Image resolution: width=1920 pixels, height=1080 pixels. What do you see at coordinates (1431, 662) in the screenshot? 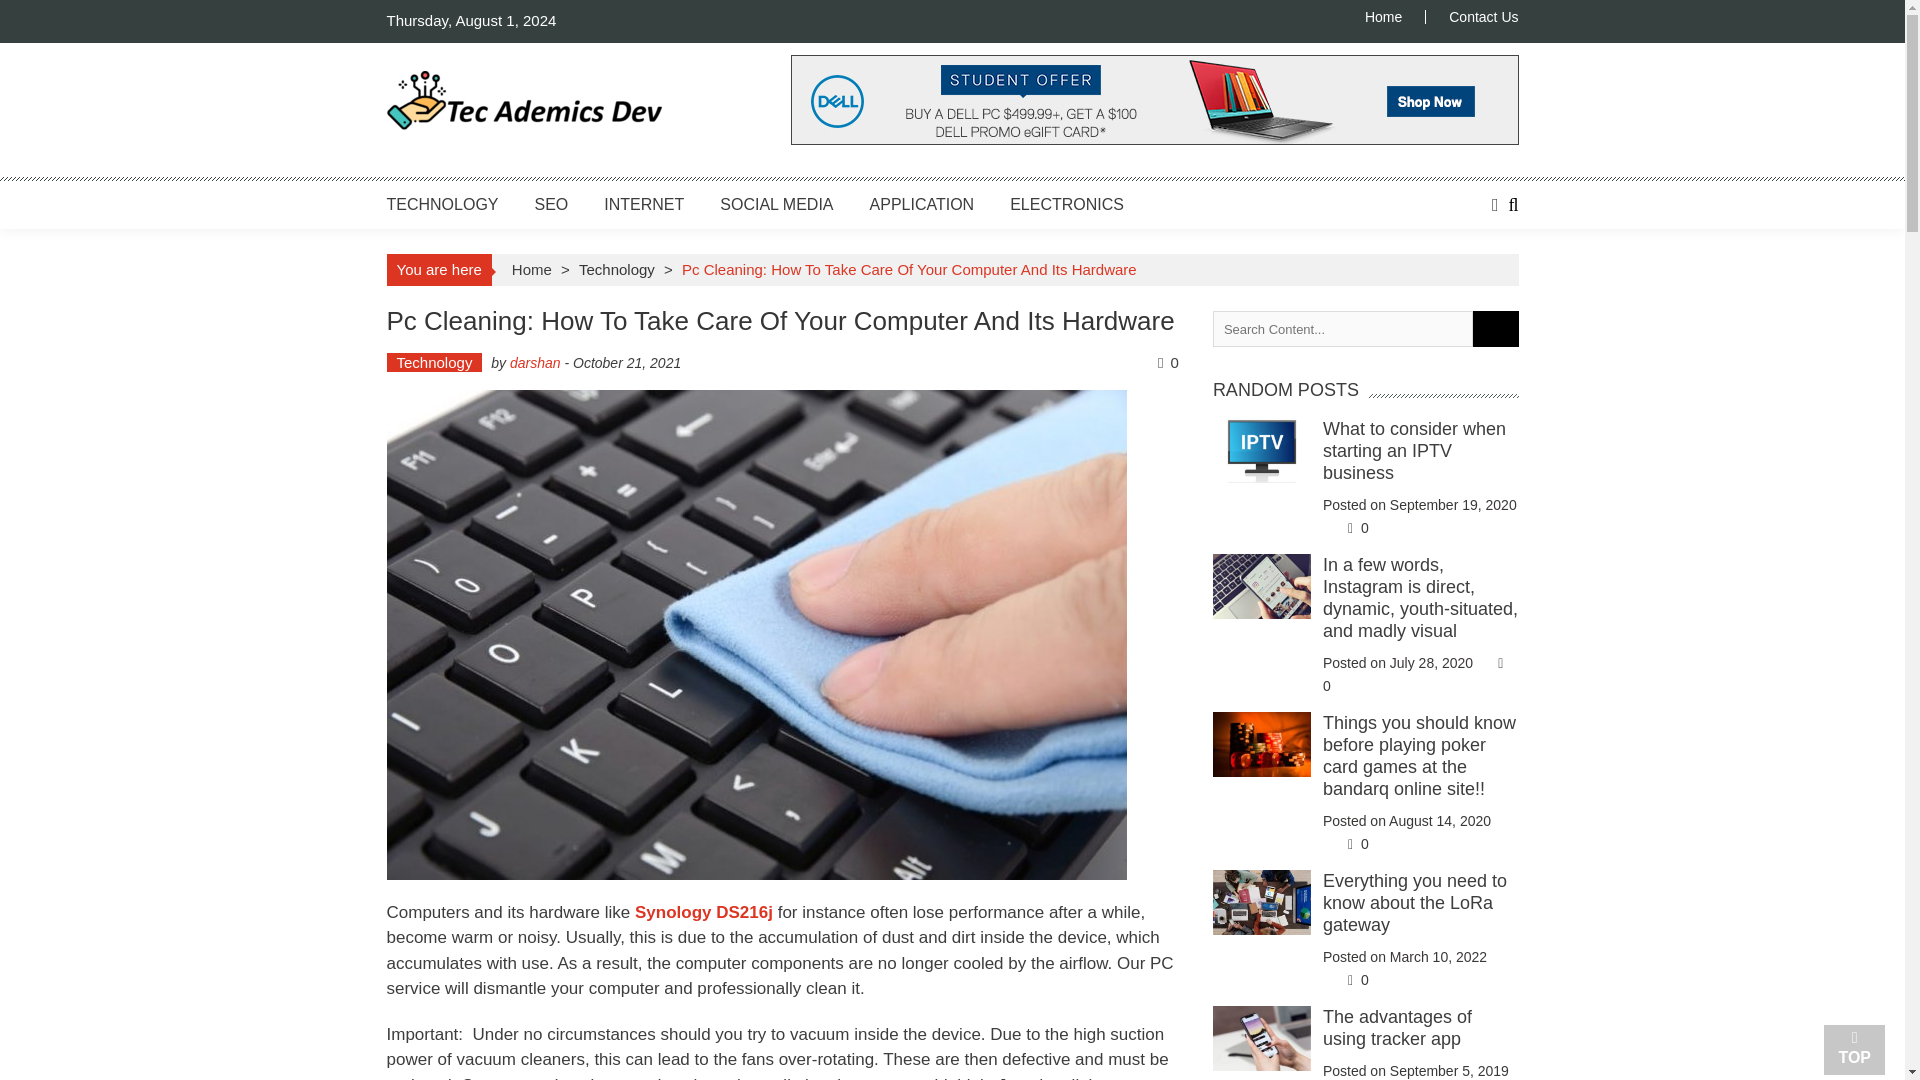
I see `July 28, 2020` at bounding box center [1431, 662].